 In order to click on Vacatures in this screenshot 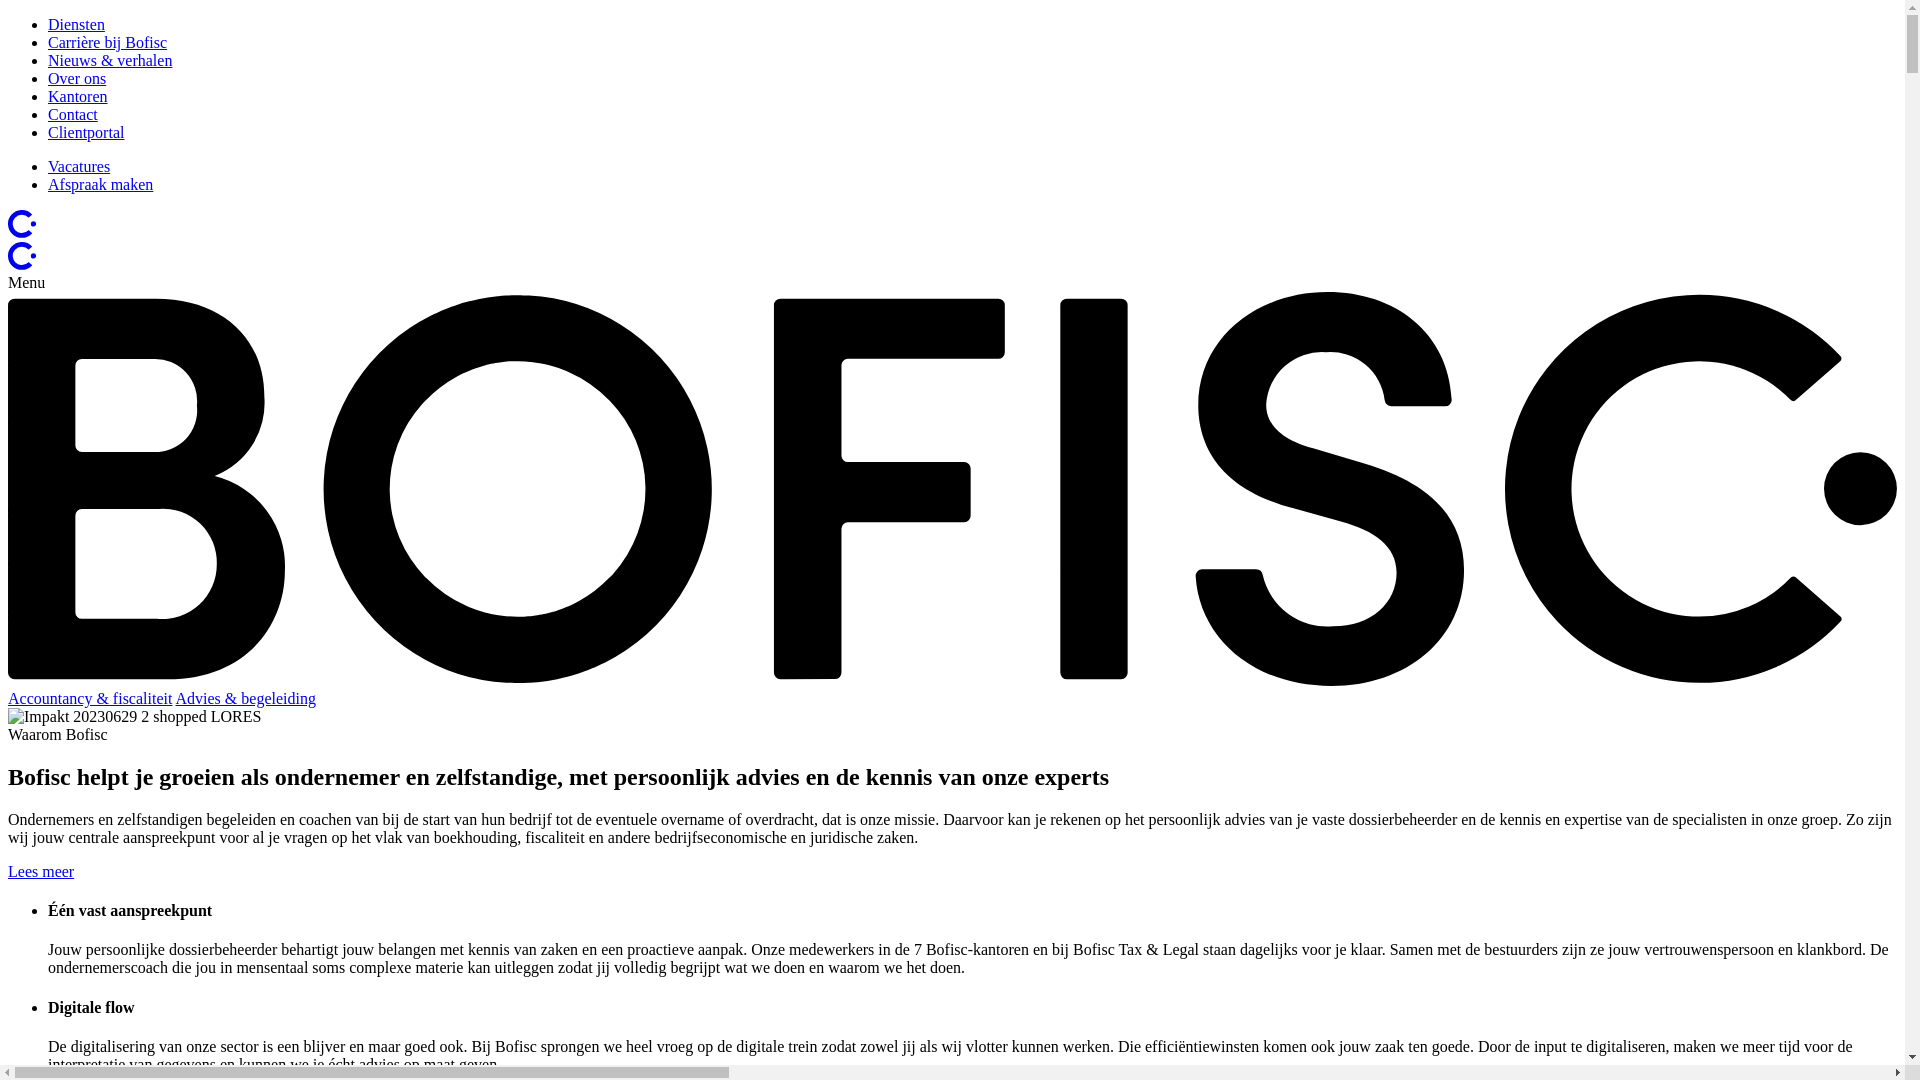, I will do `click(79, 166)`.